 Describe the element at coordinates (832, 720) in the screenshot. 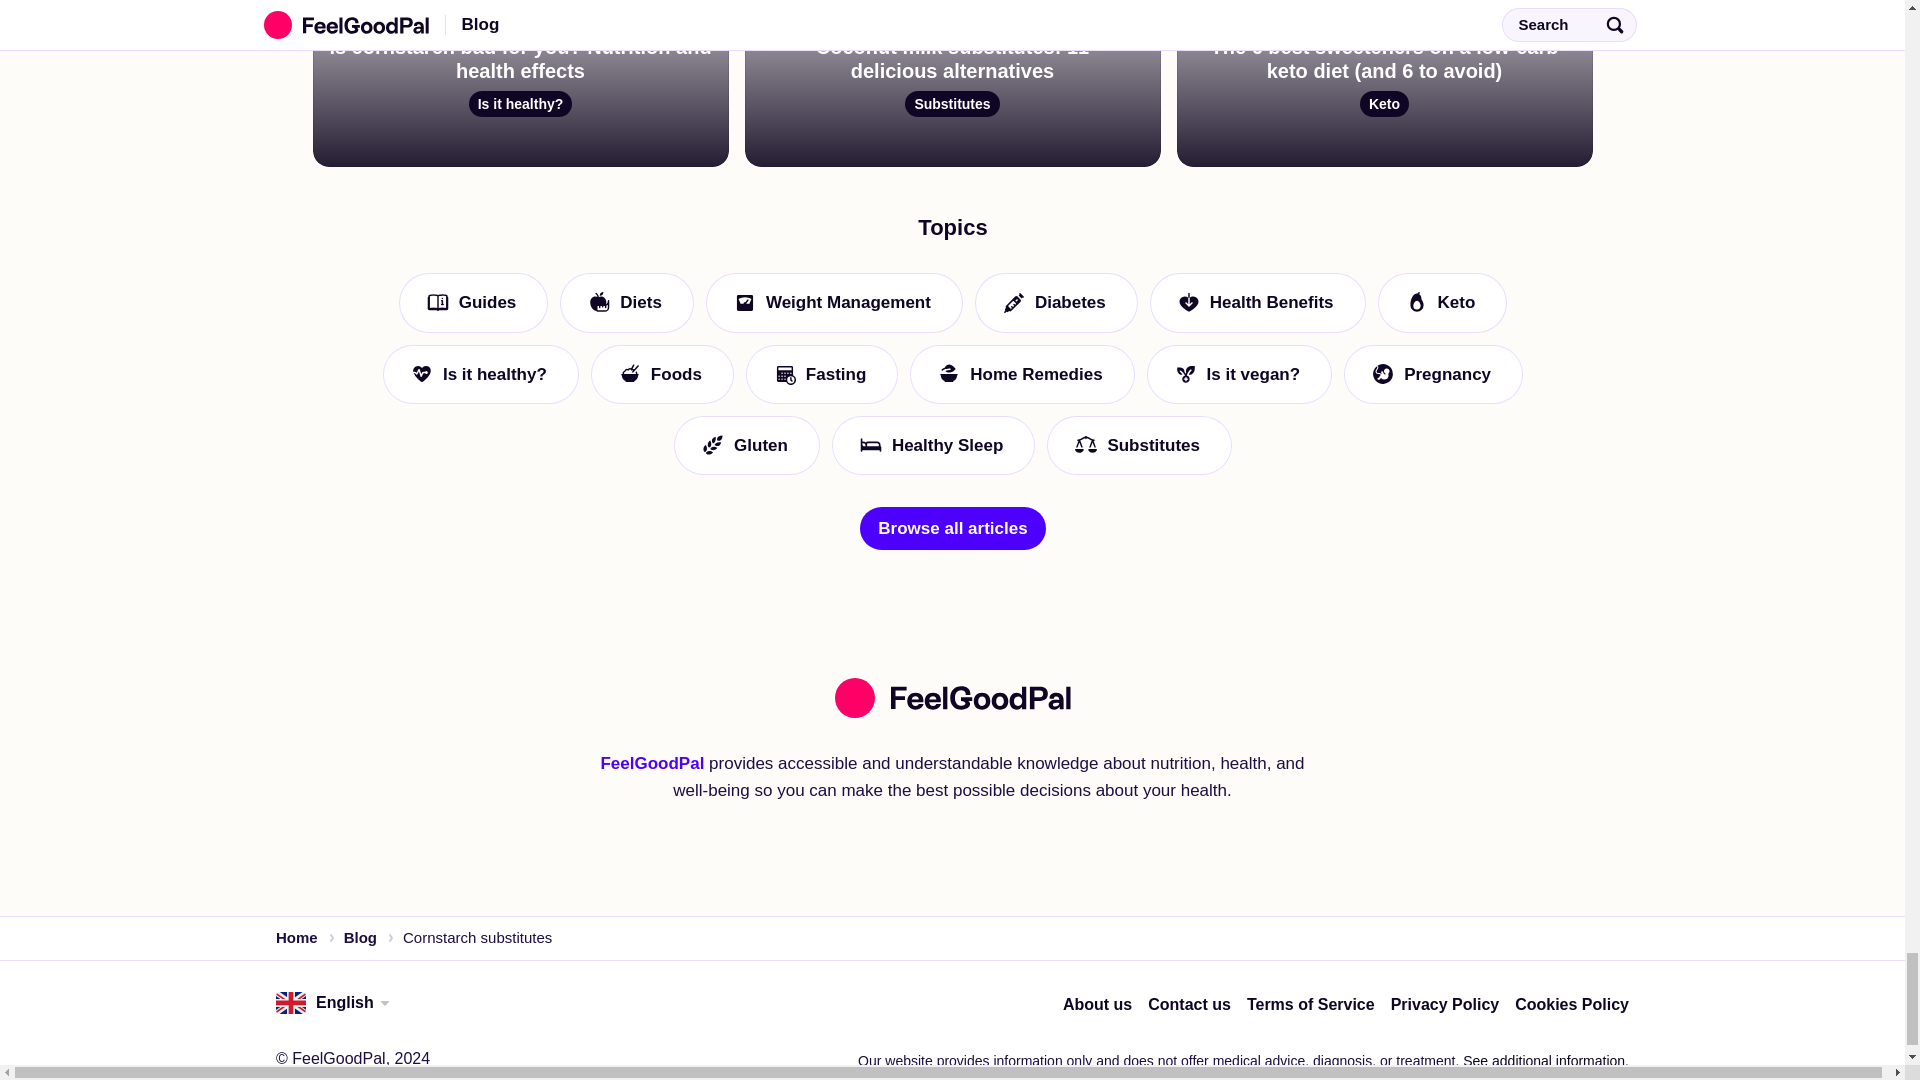

I see `Weight Management` at that location.